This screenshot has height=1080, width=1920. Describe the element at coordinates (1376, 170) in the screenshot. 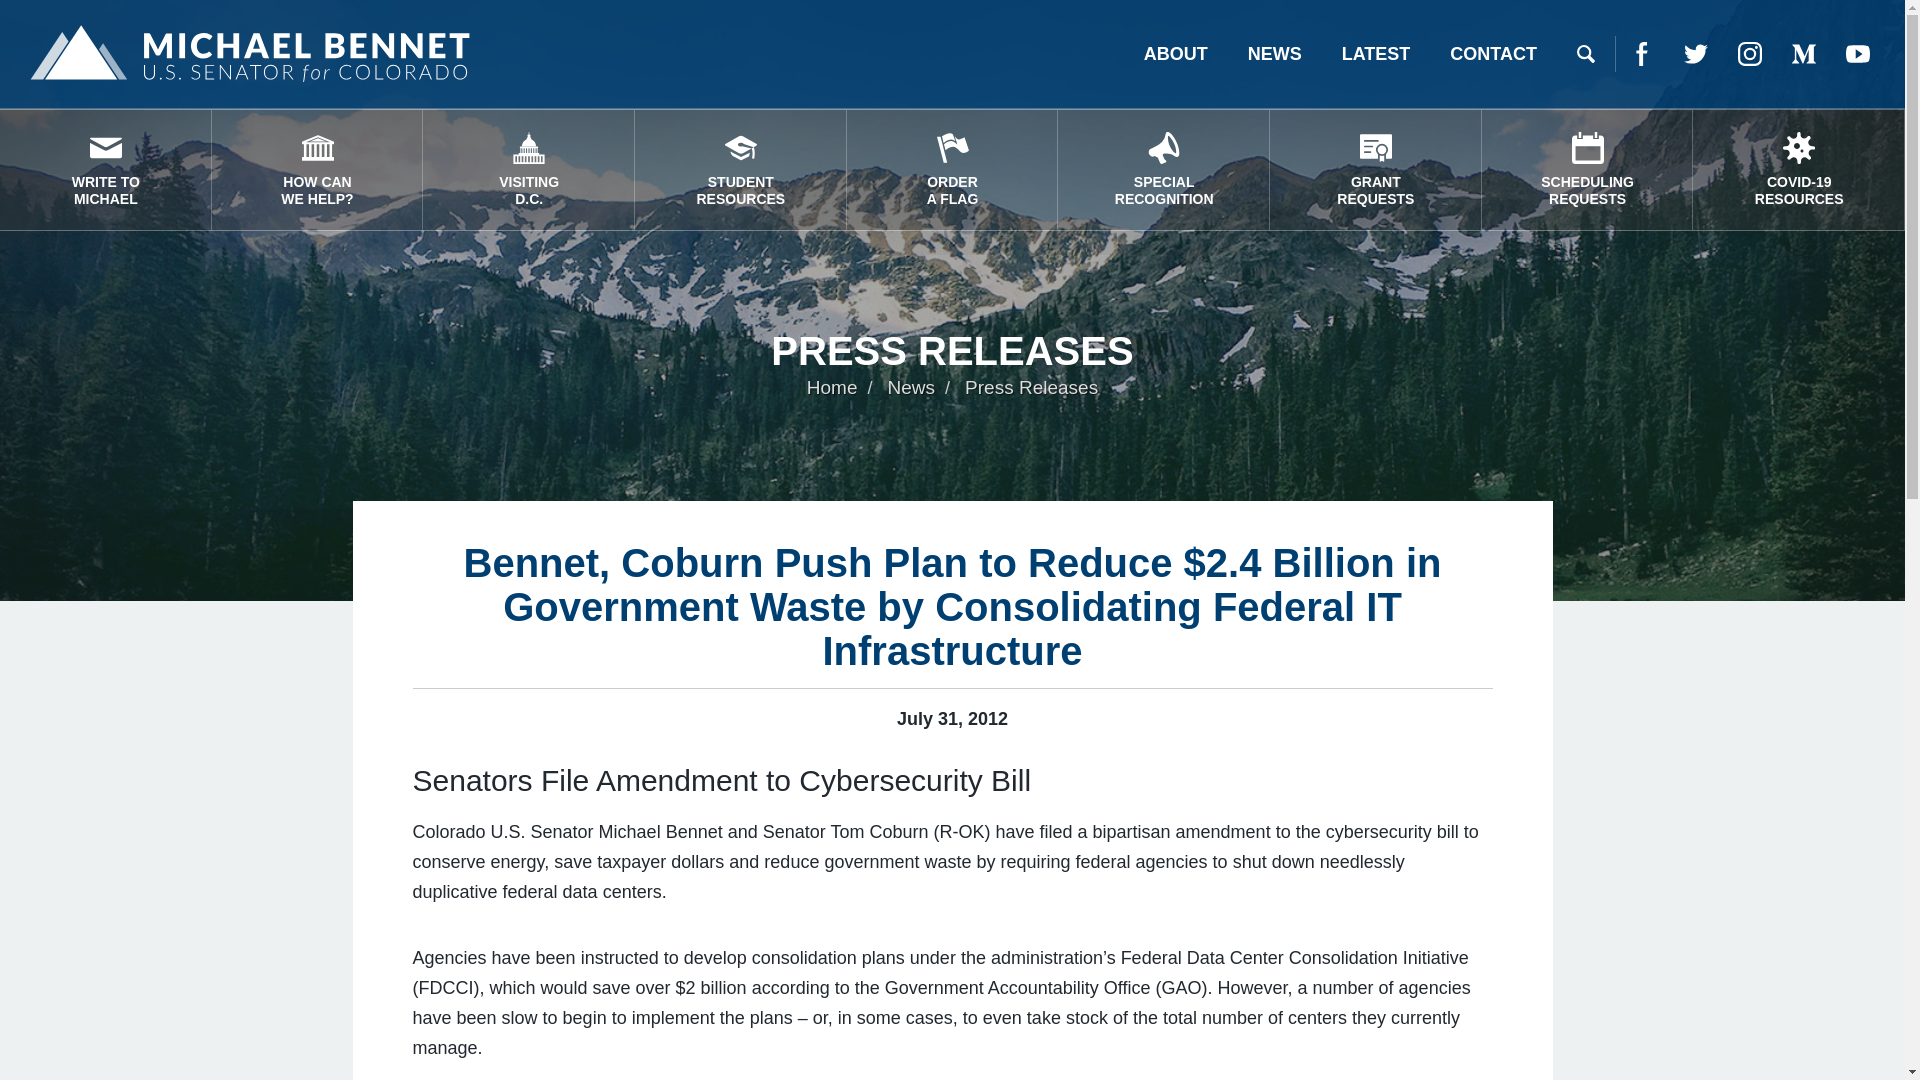

I see `CONTACT` at that location.